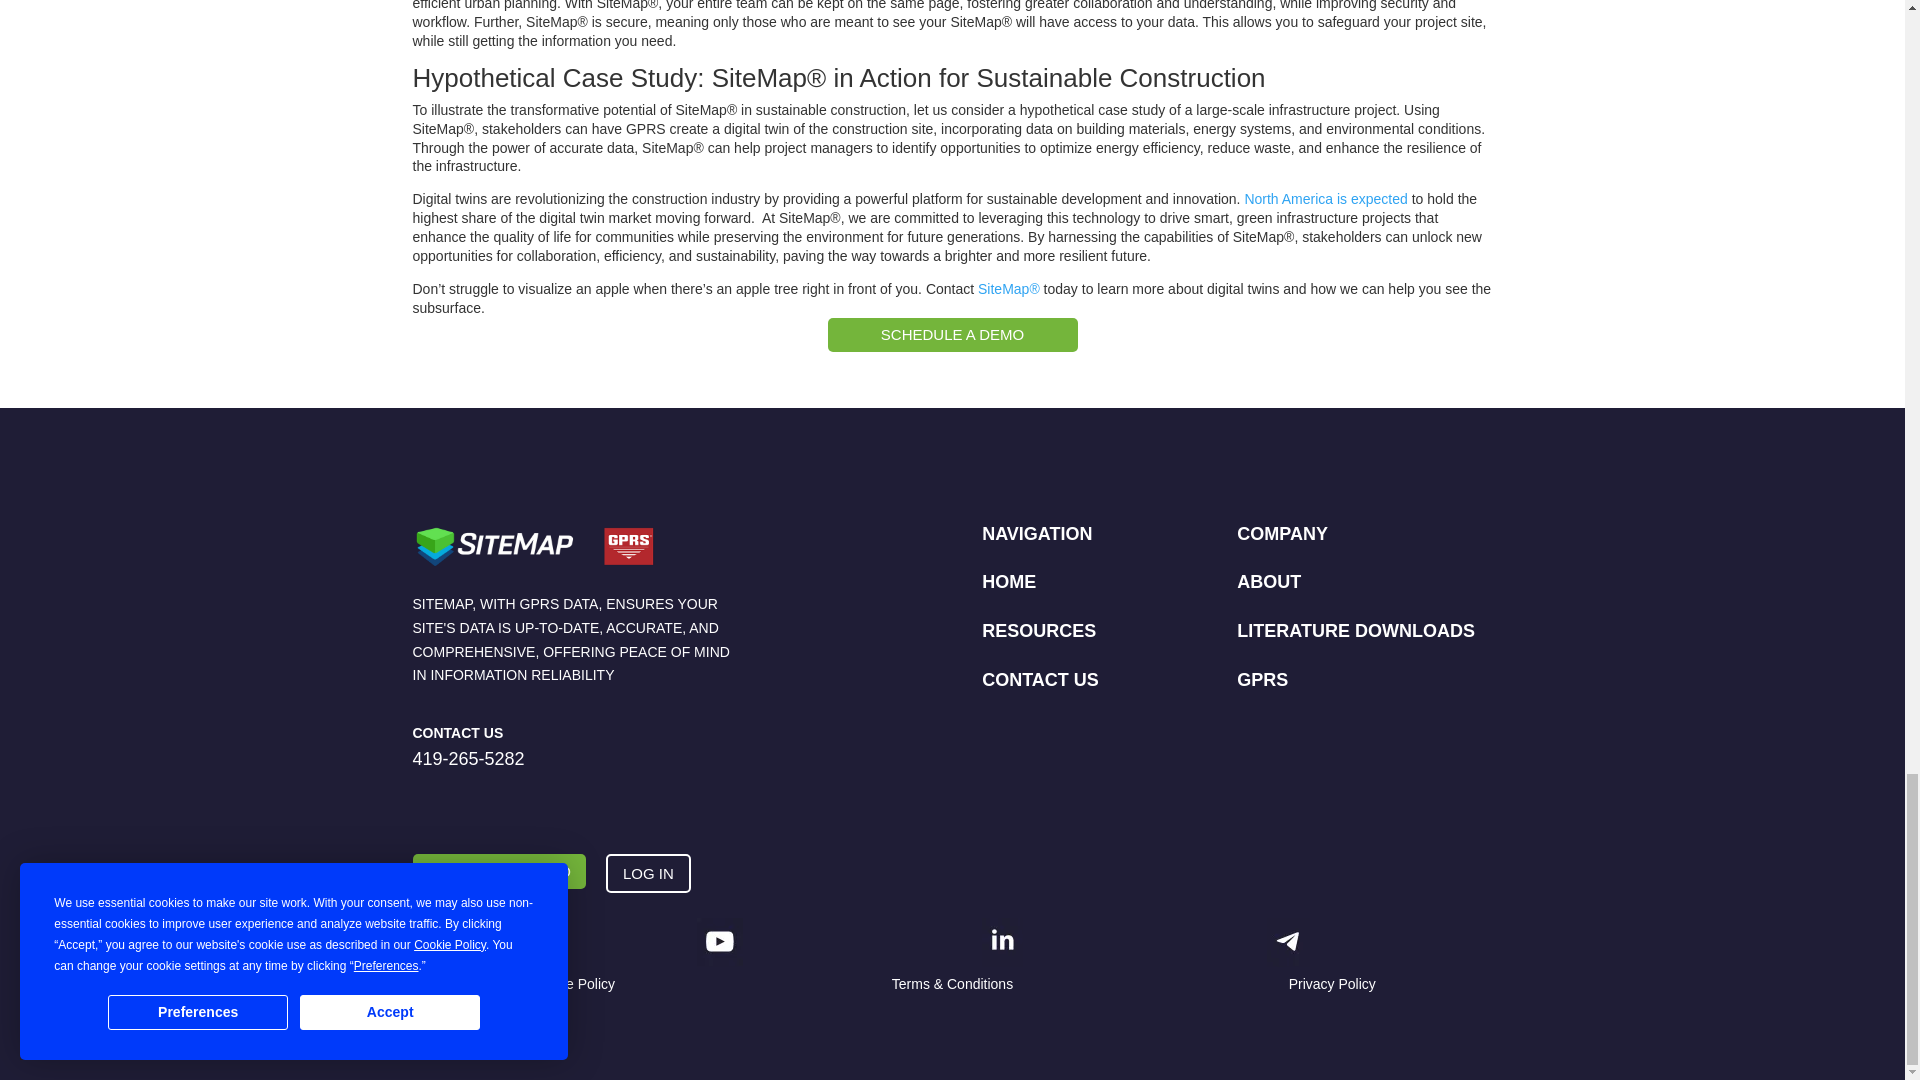  I want to click on SCHEDULE A DEMO, so click(952, 335).